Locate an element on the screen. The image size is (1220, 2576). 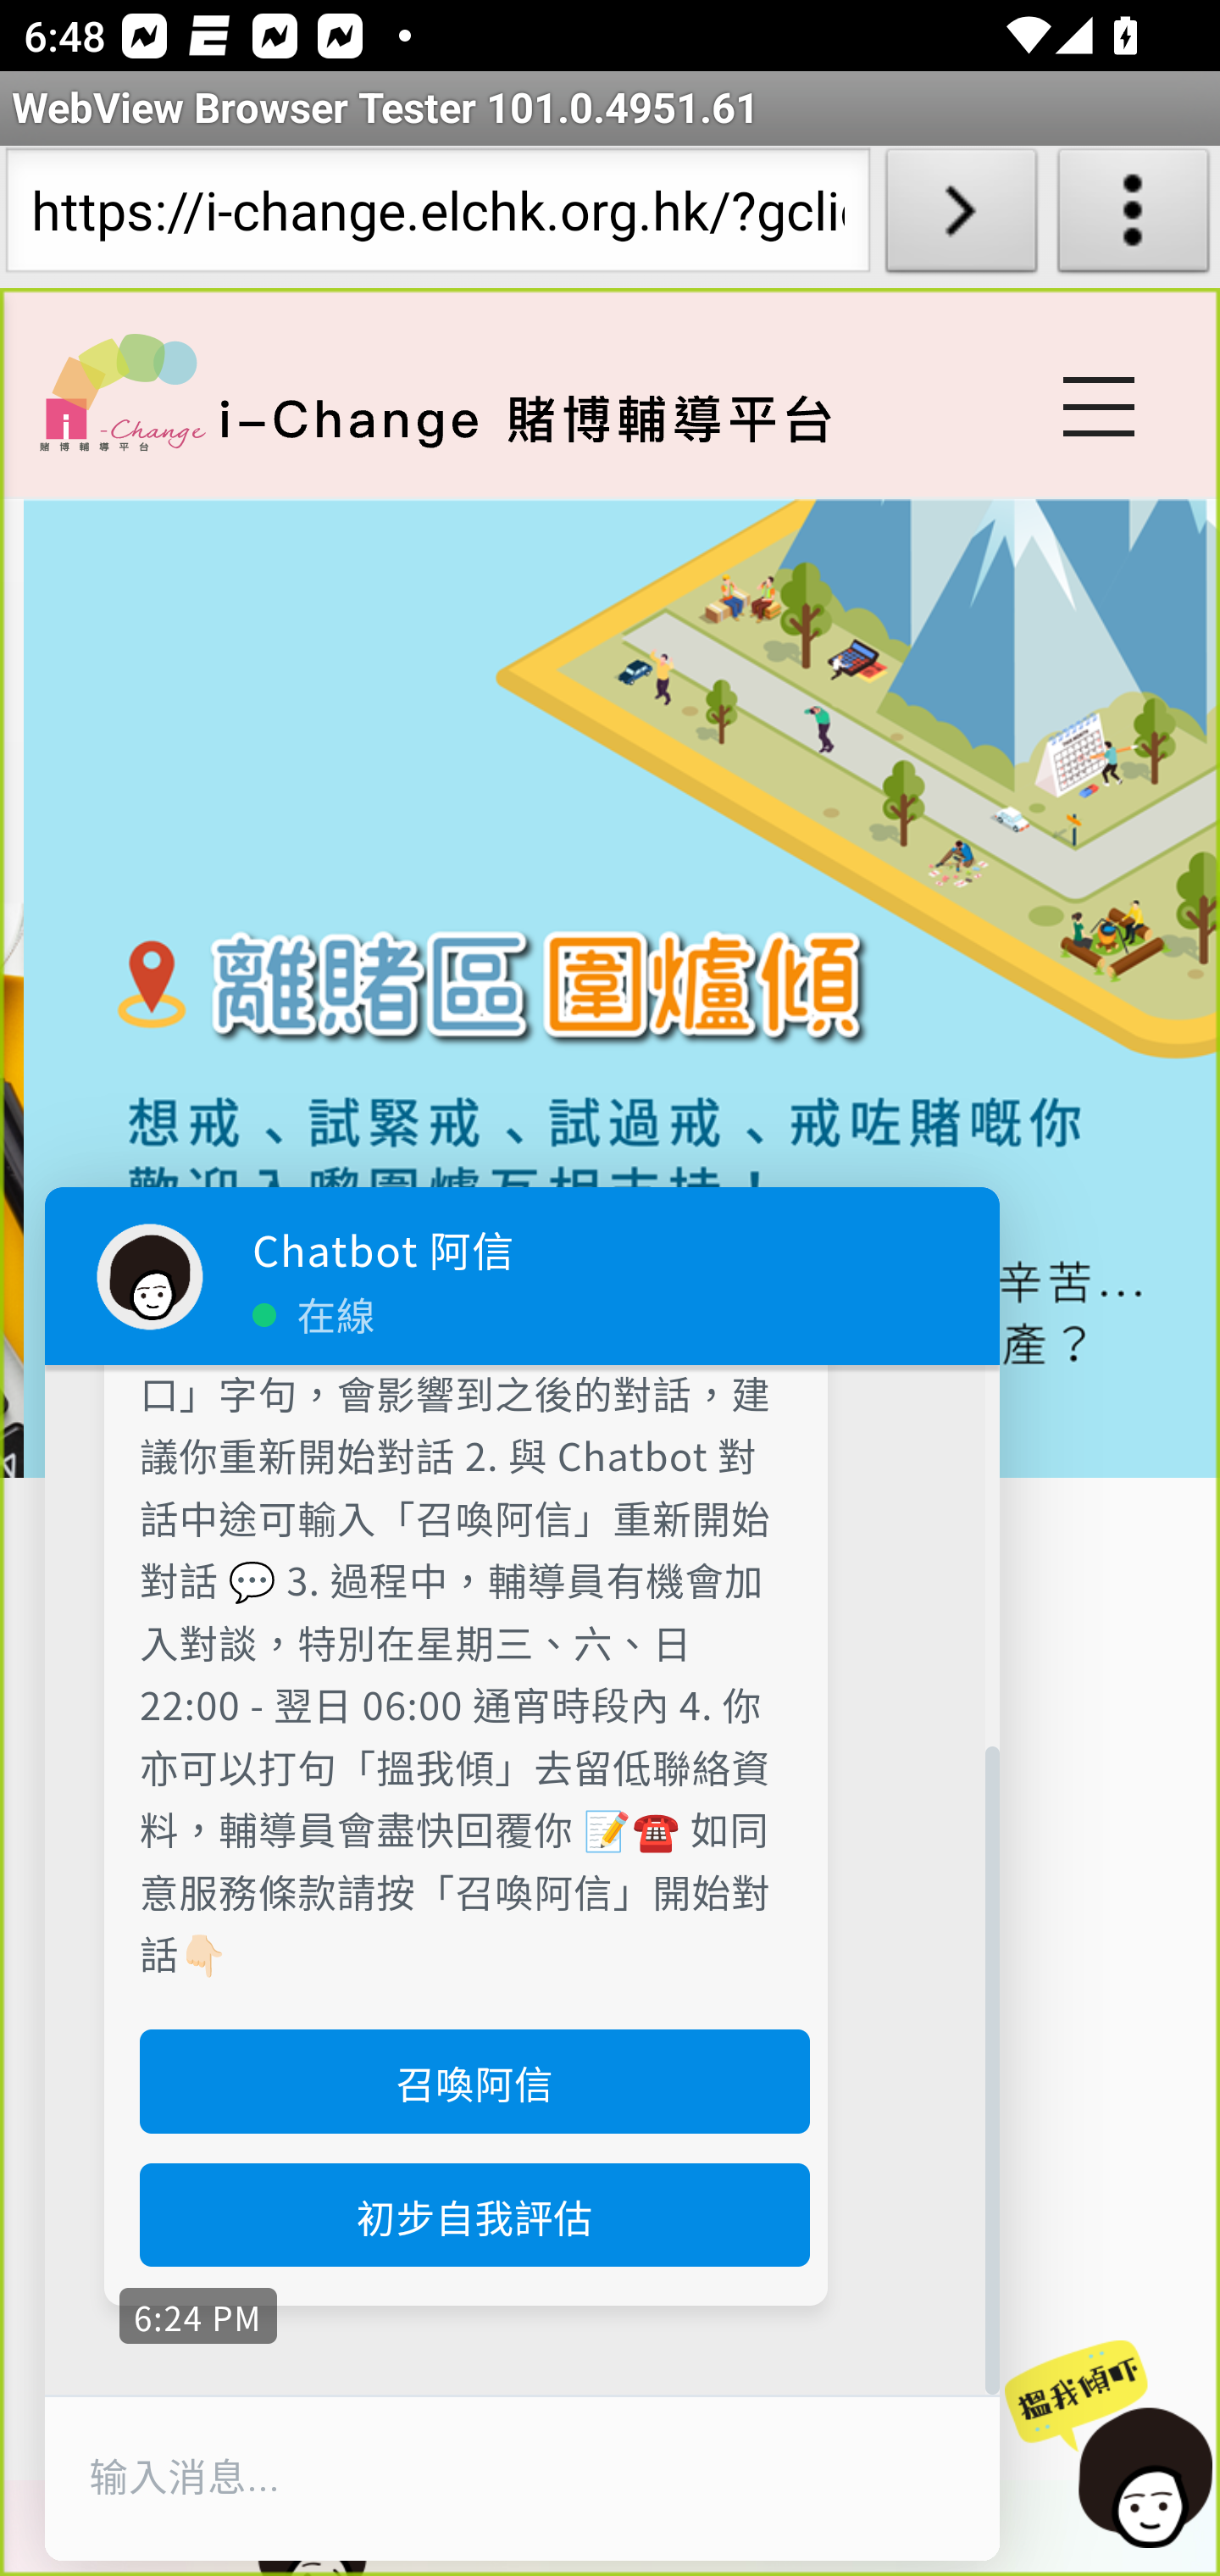
Home is located at coordinates (122, 391).